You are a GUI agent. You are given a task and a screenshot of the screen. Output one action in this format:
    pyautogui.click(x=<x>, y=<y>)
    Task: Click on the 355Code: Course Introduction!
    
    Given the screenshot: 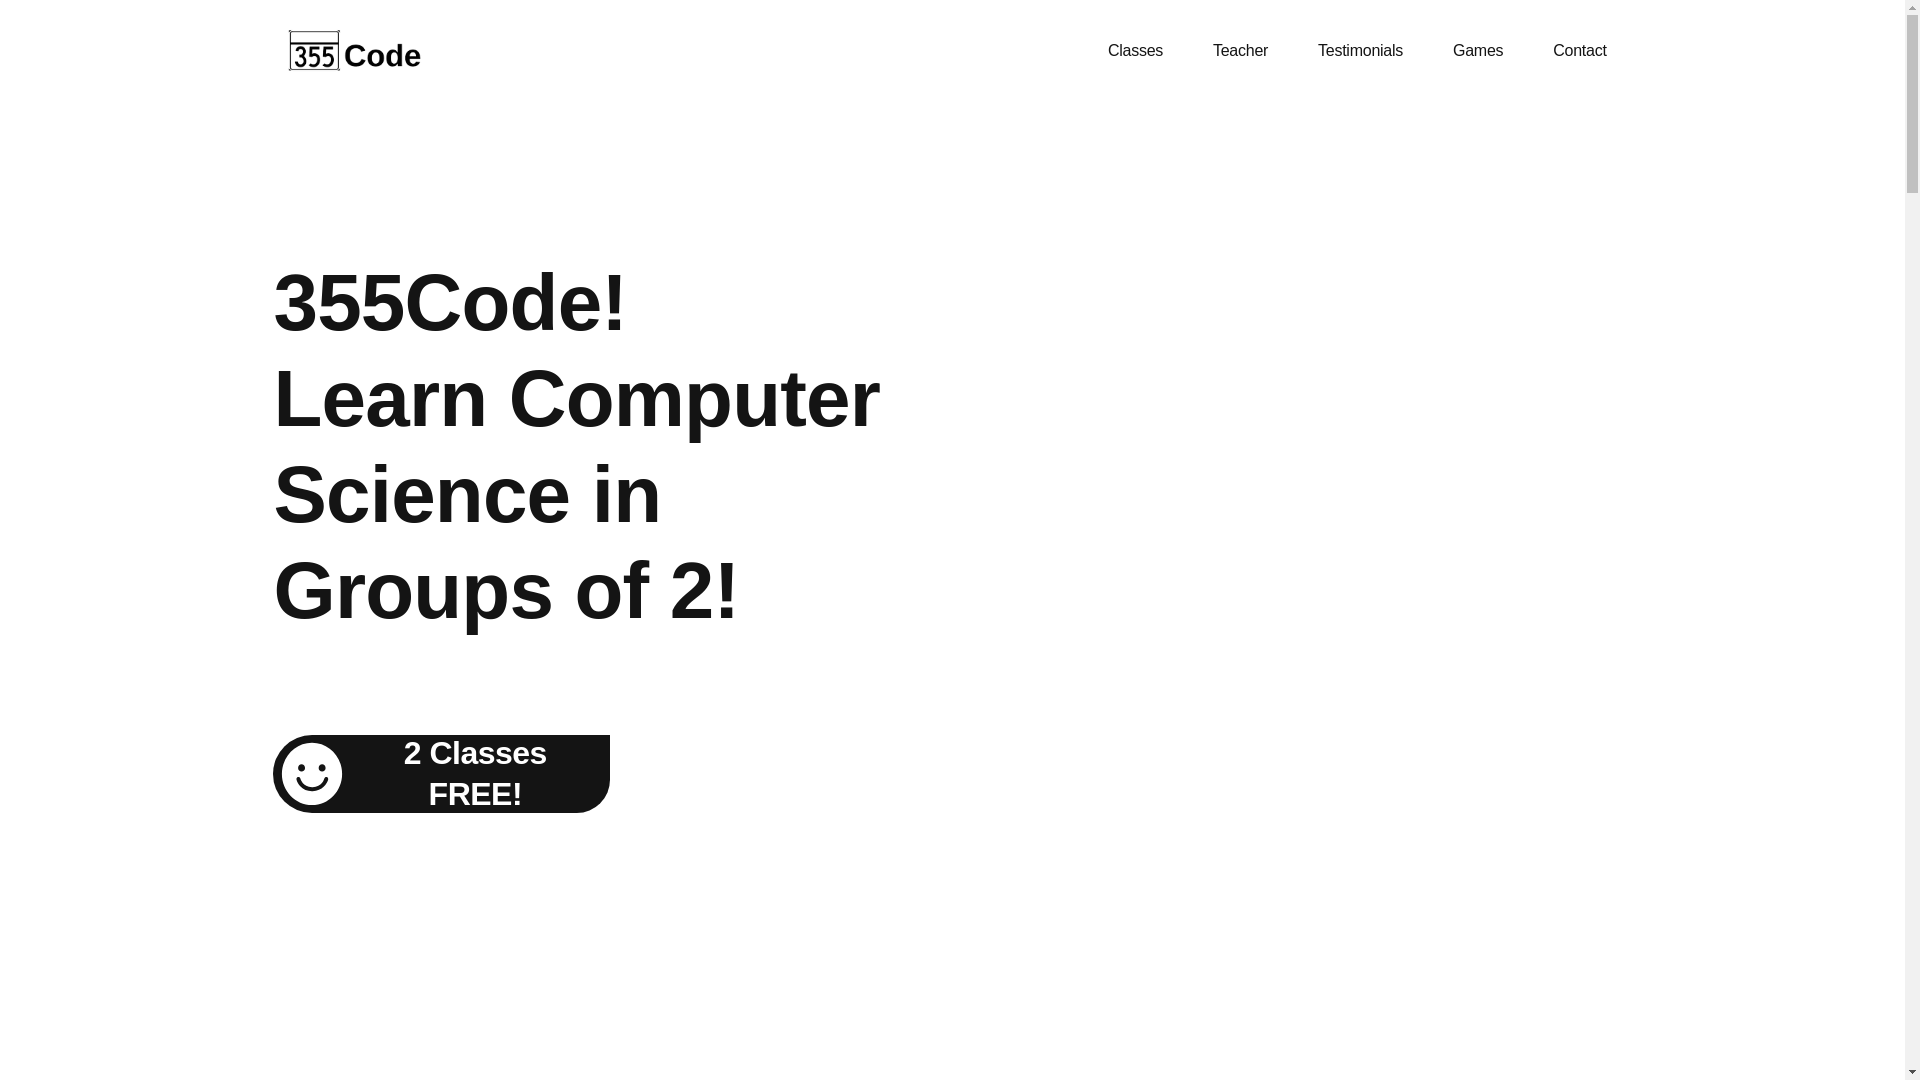 What is the action you would take?
    pyautogui.click(x=1354, y=486)
    